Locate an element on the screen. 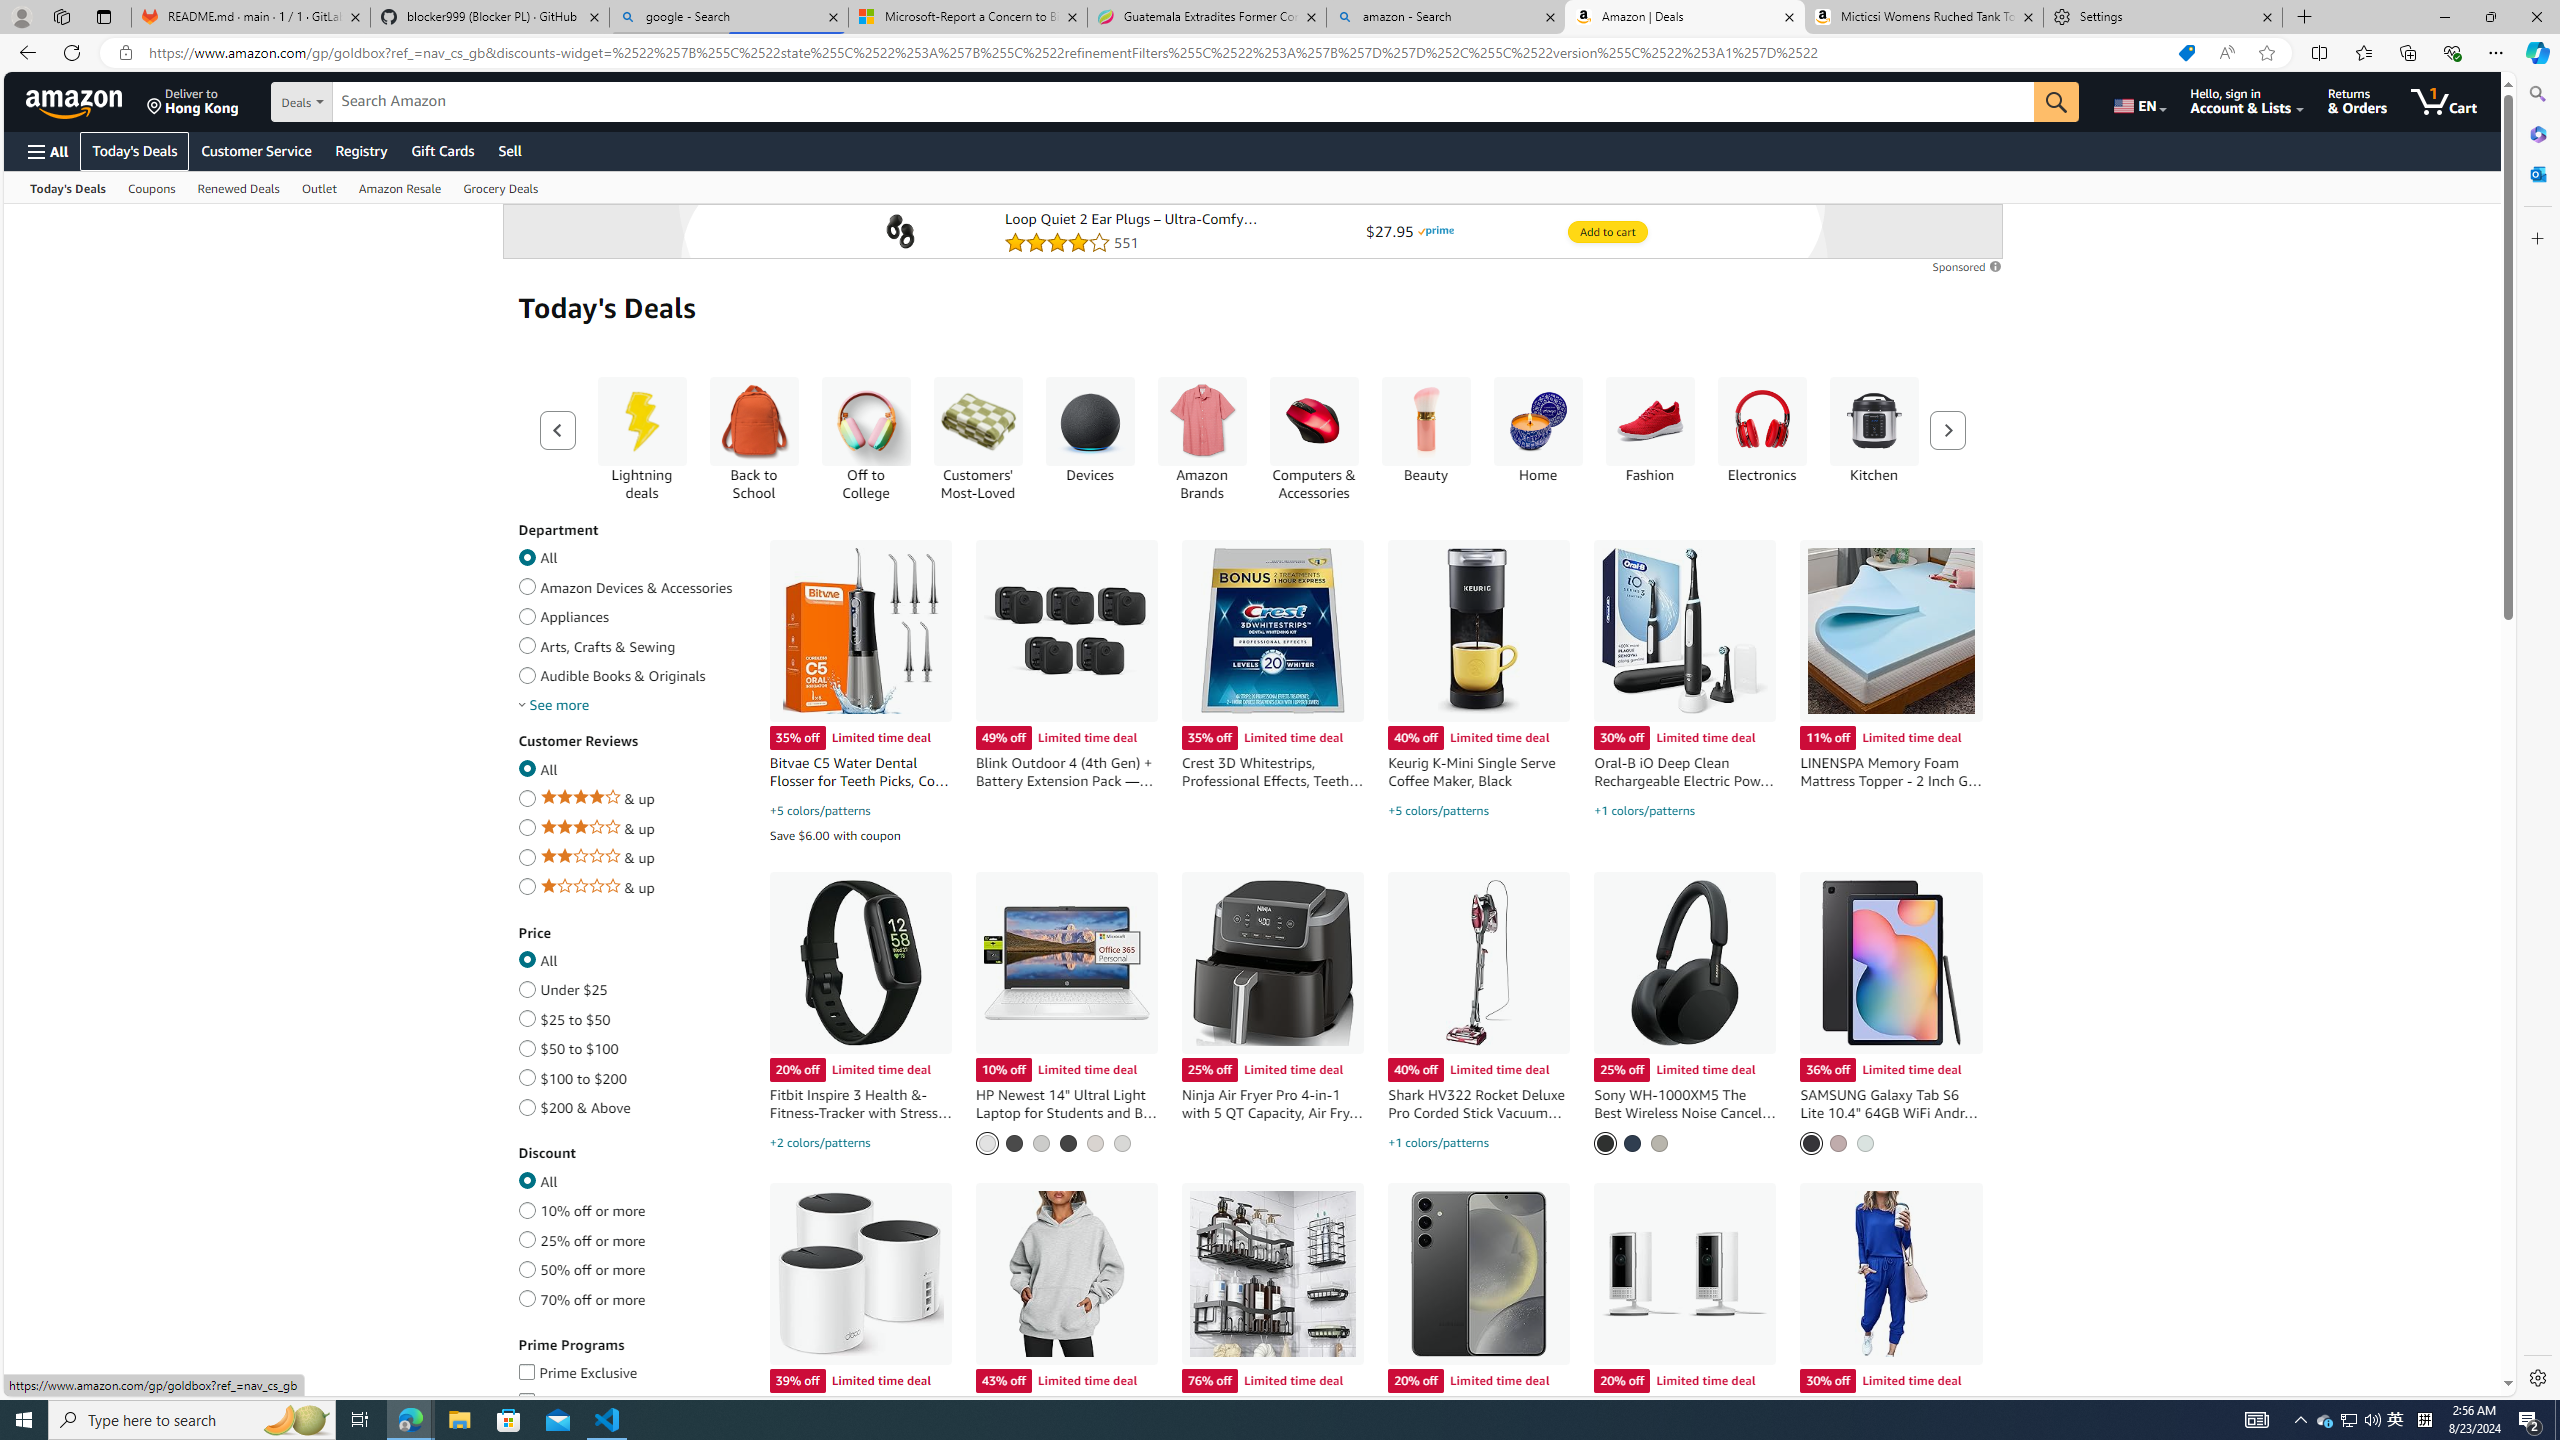 The width and height of the screenshot is (2560, 1440). Back to School Back to School is located at coordinates (754, 438).